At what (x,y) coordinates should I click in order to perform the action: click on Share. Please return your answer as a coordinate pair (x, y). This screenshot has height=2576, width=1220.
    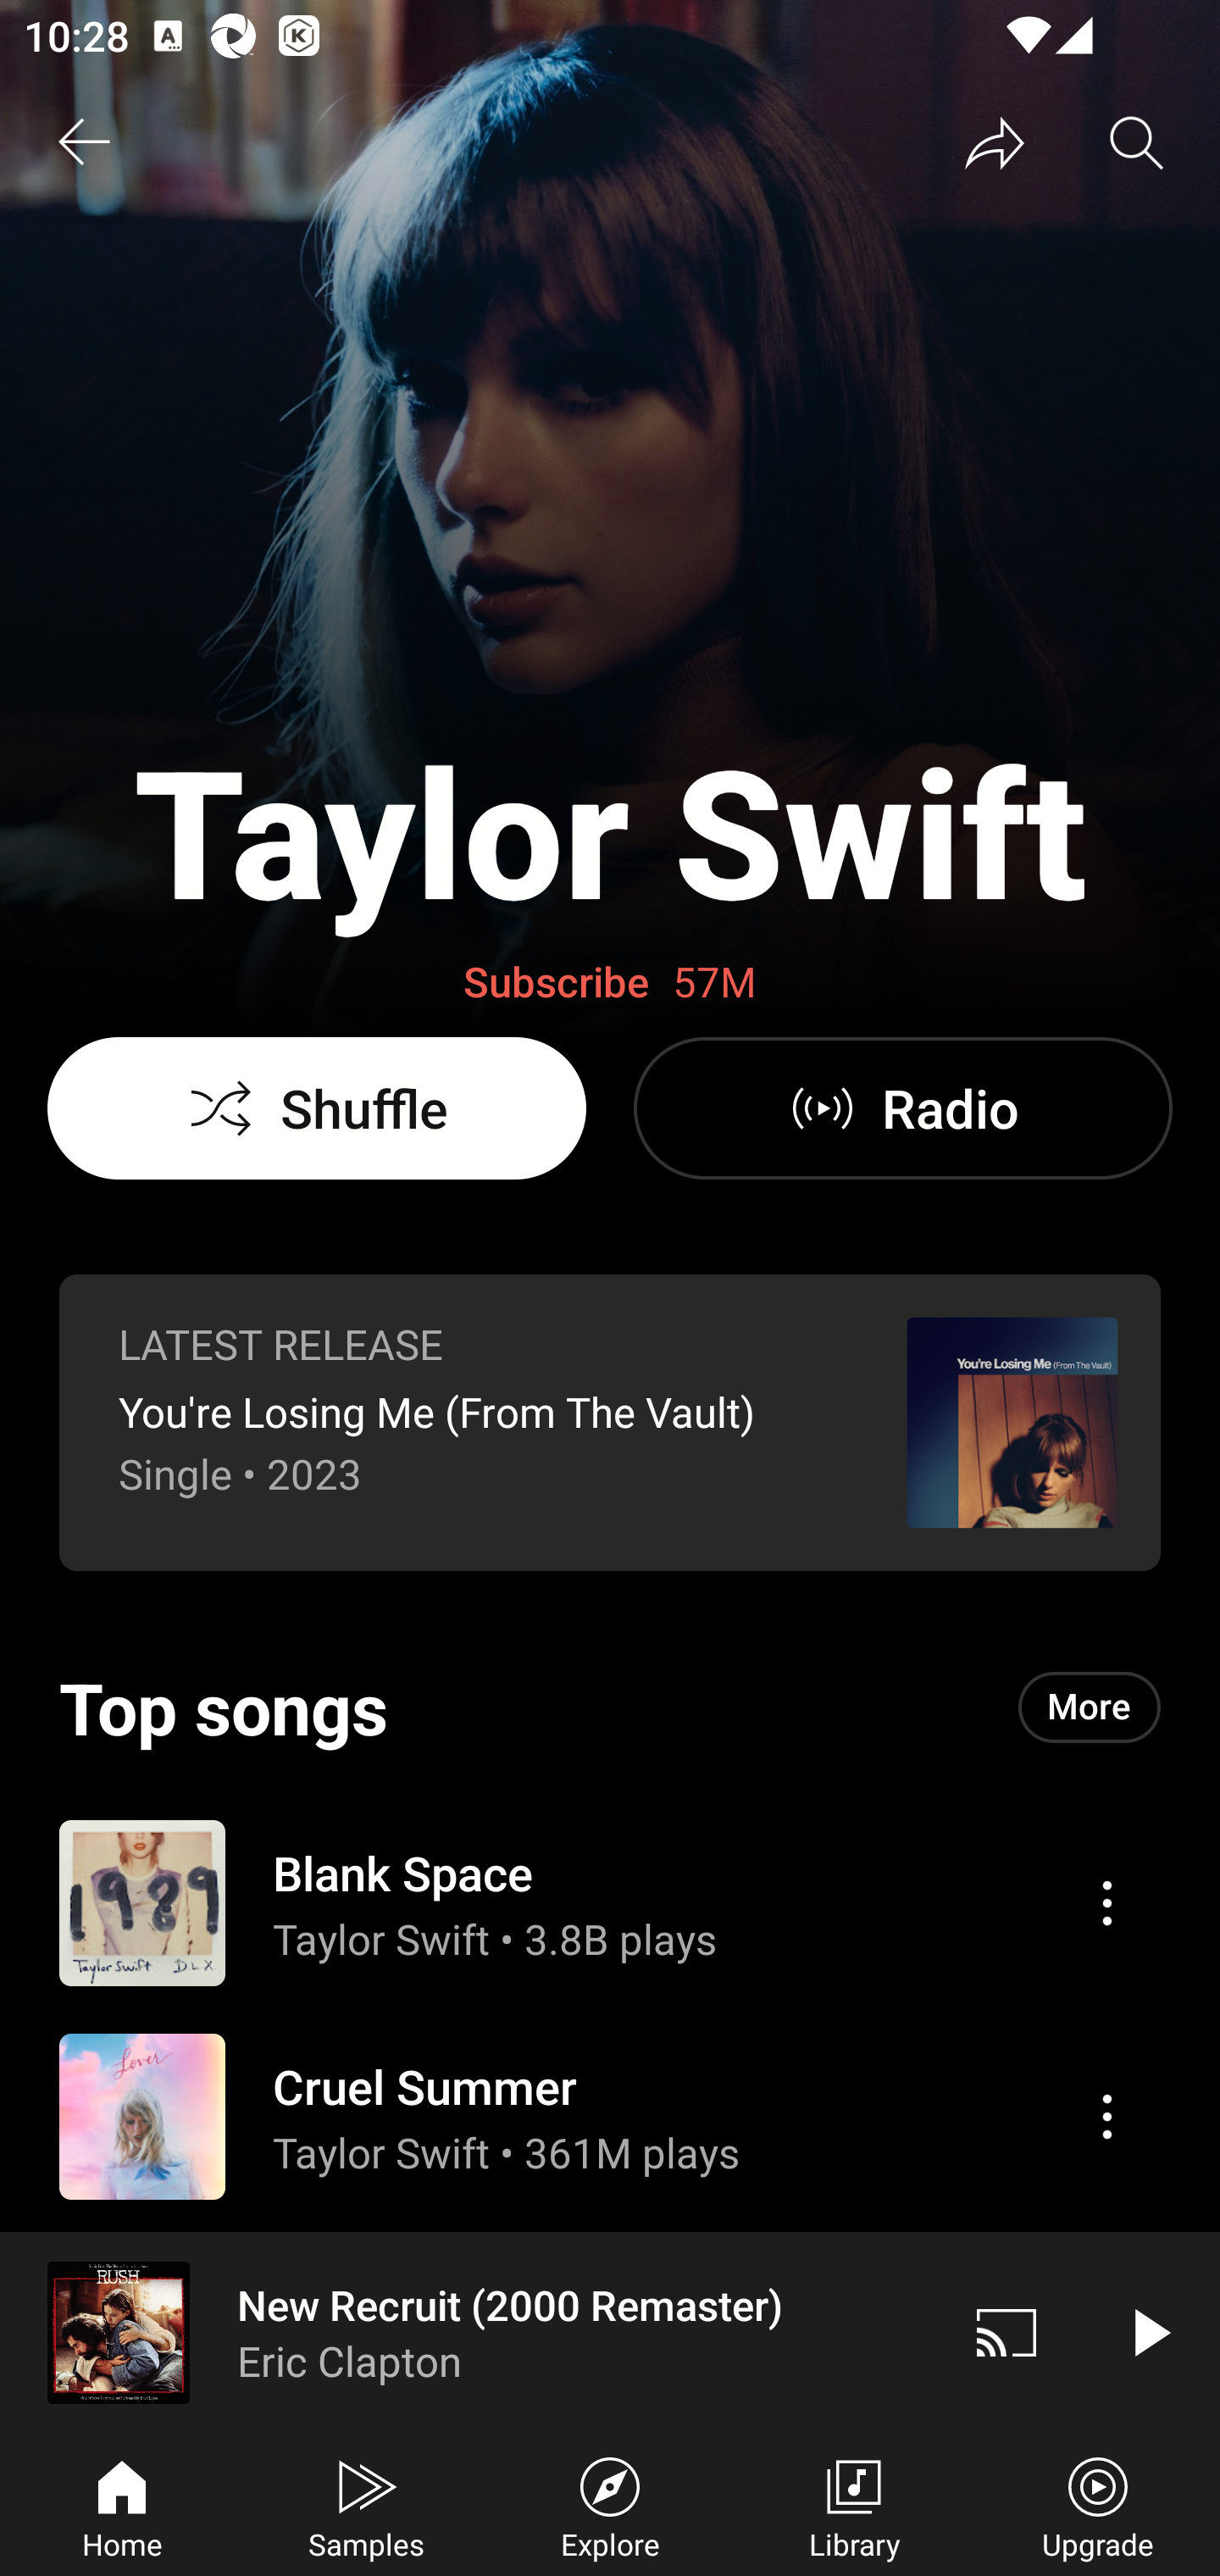
    Looking at the image, I should click on (995, 142).